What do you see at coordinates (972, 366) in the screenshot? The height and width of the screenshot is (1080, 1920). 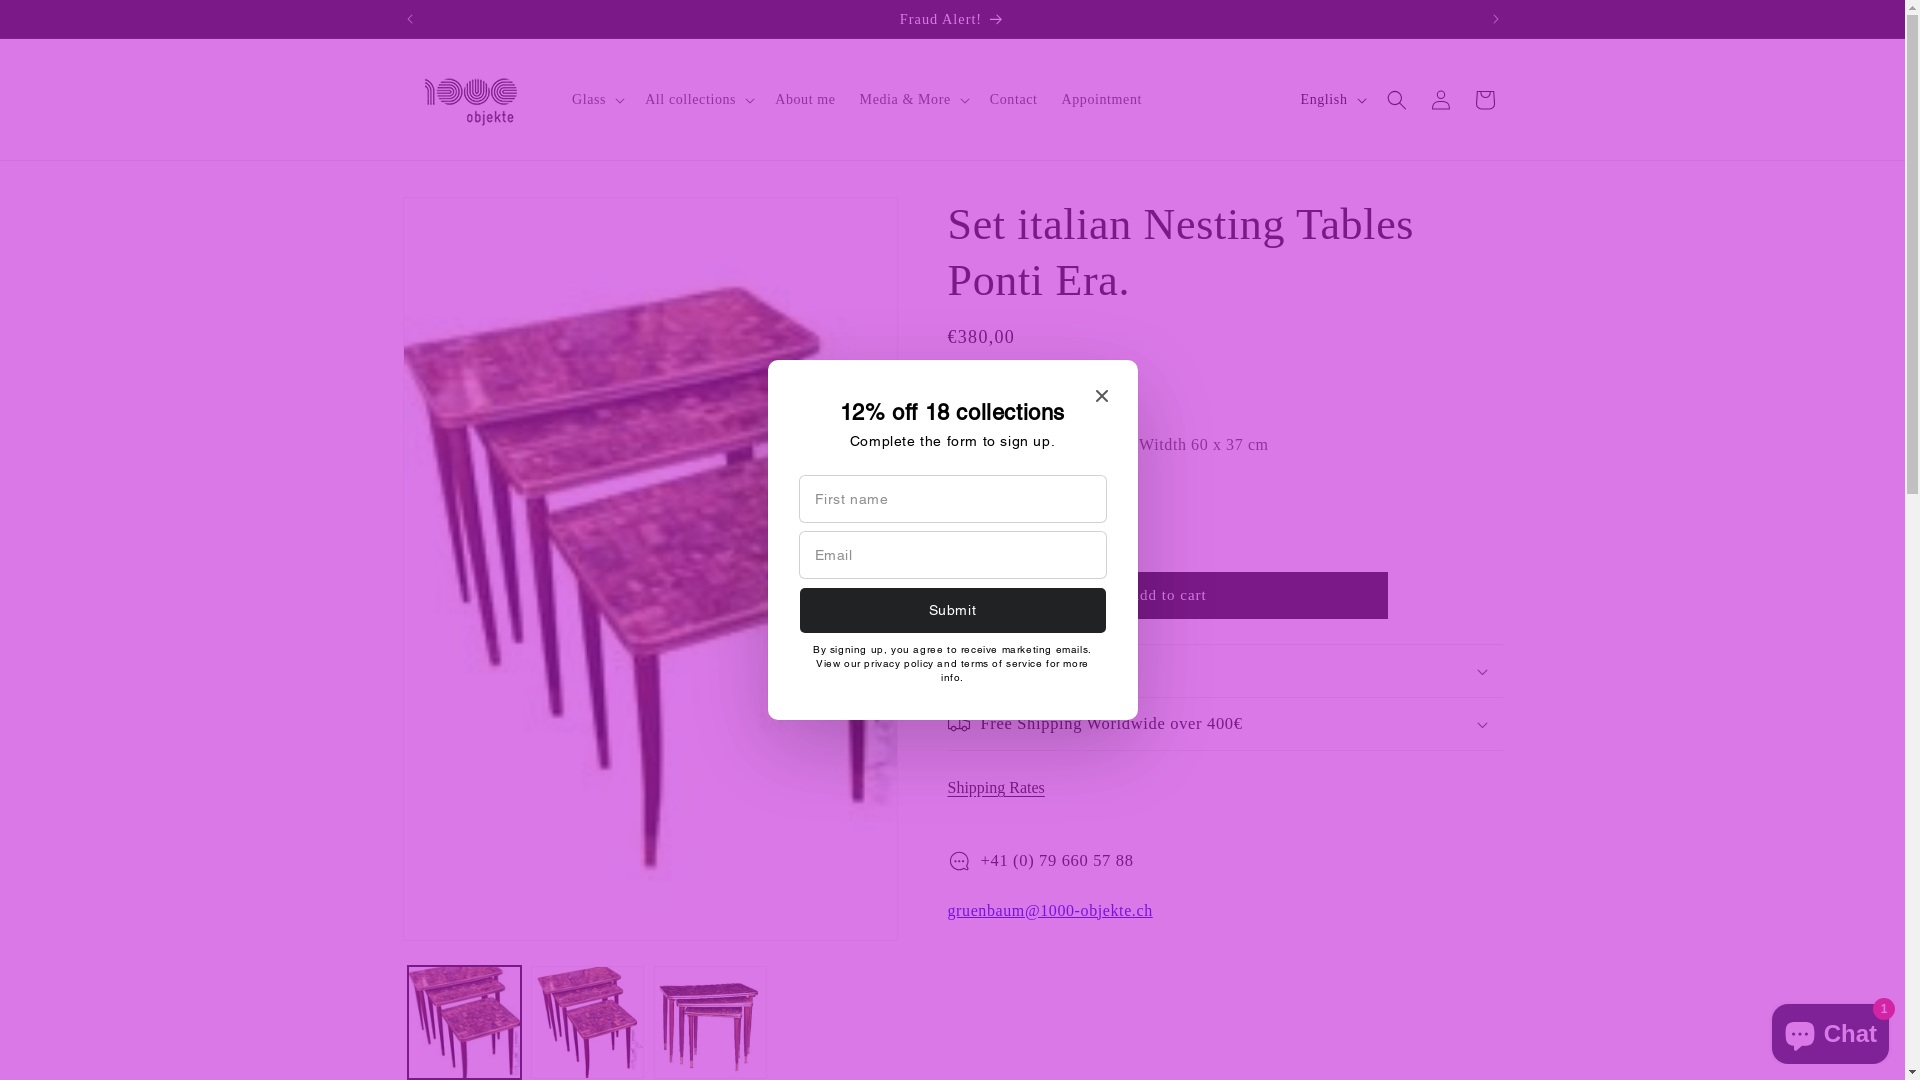 I see `Shipping` at bounding box center [972, 366].